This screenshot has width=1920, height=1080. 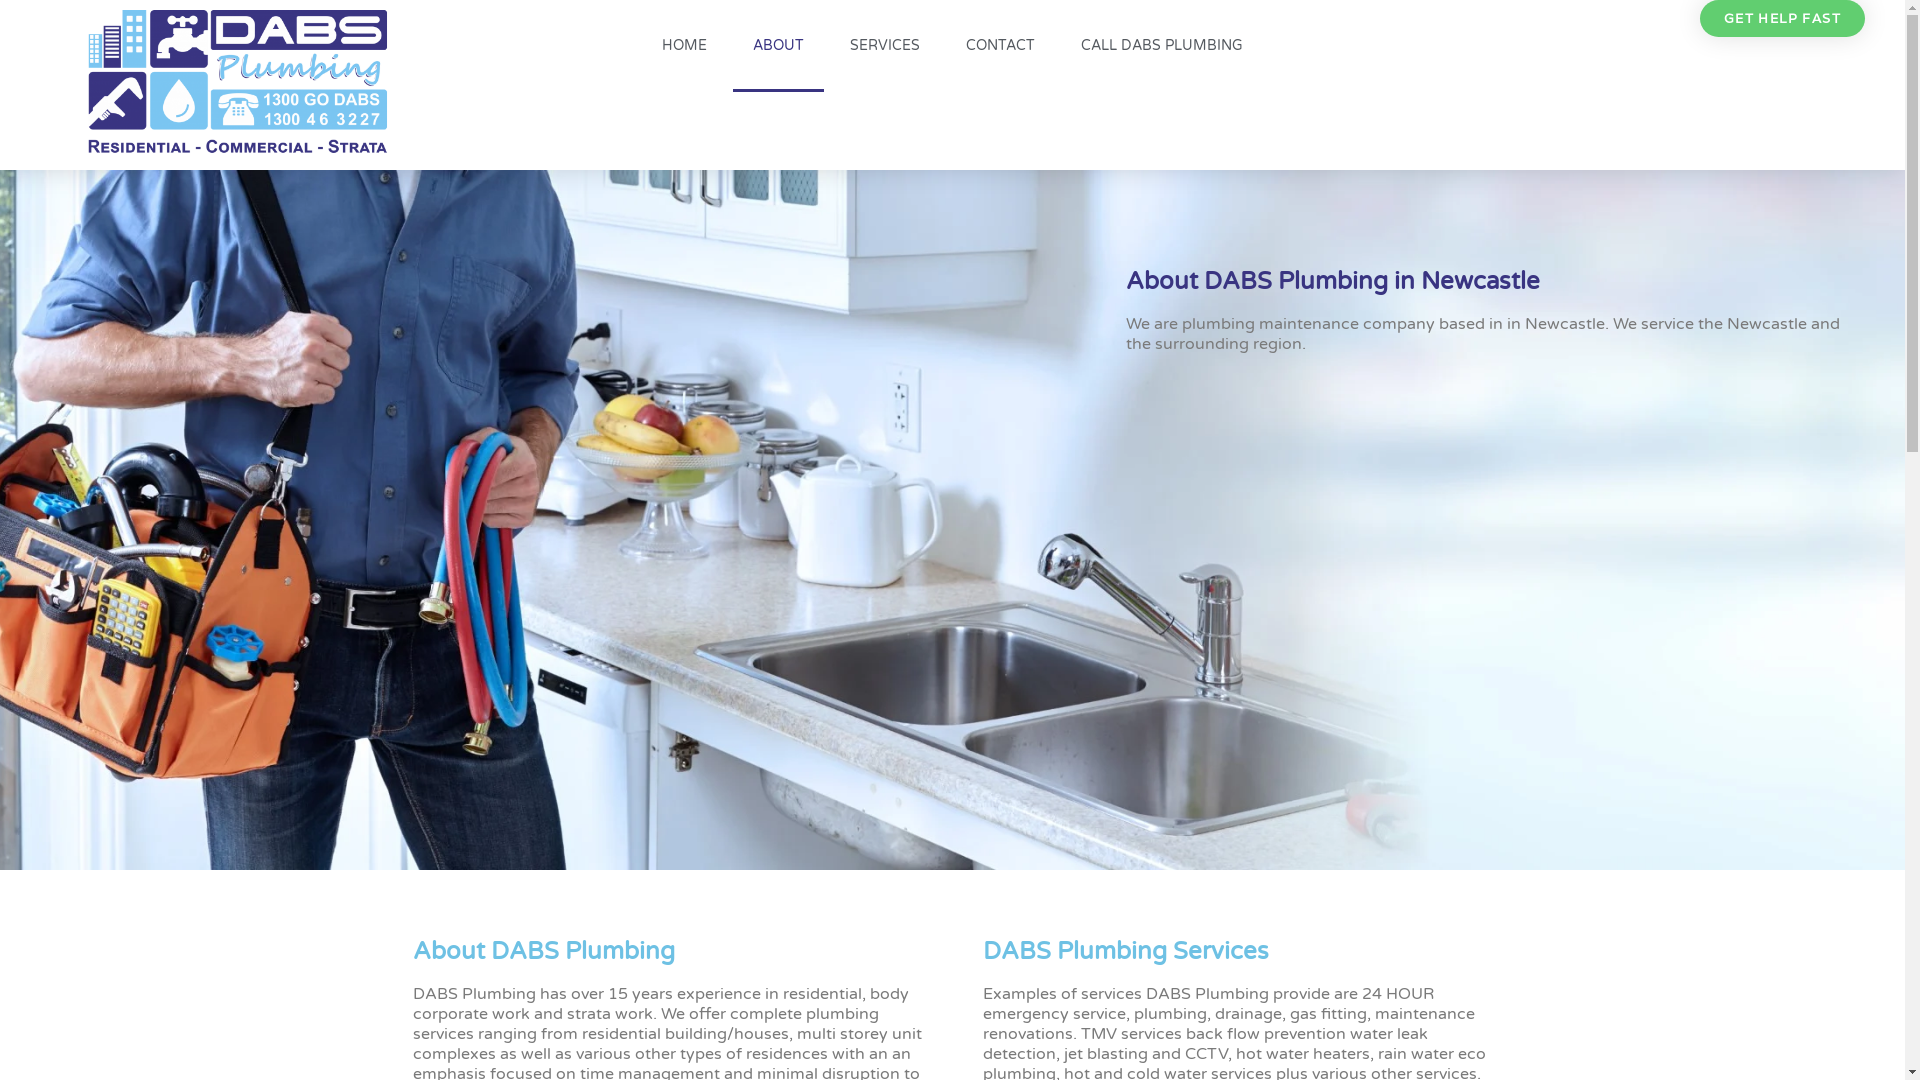 What do you see at coordinates (1782, 18) in the screenshot?
I see `GET HELP FAST` at bounding box center [1782, 18].